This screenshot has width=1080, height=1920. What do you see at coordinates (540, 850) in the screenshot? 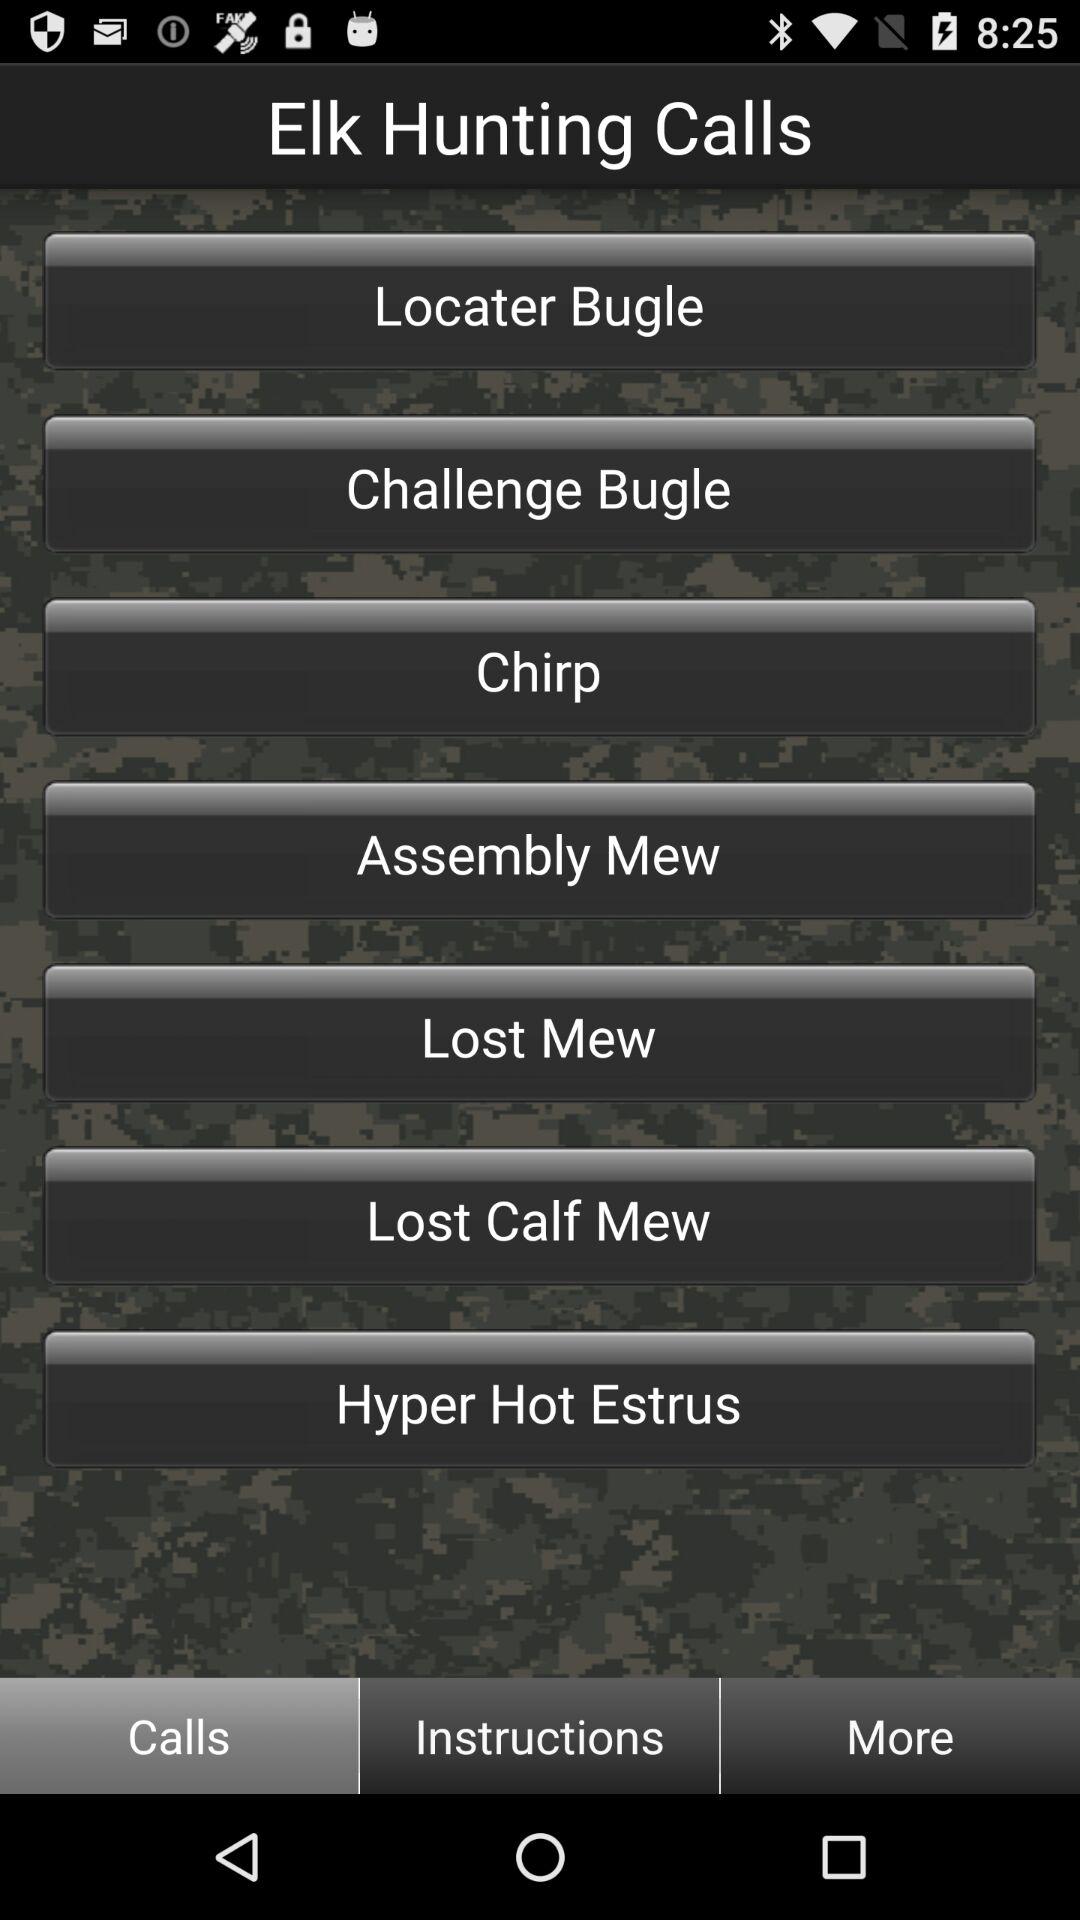
I see `open the assembly mew` at bounding box center [540, 850].